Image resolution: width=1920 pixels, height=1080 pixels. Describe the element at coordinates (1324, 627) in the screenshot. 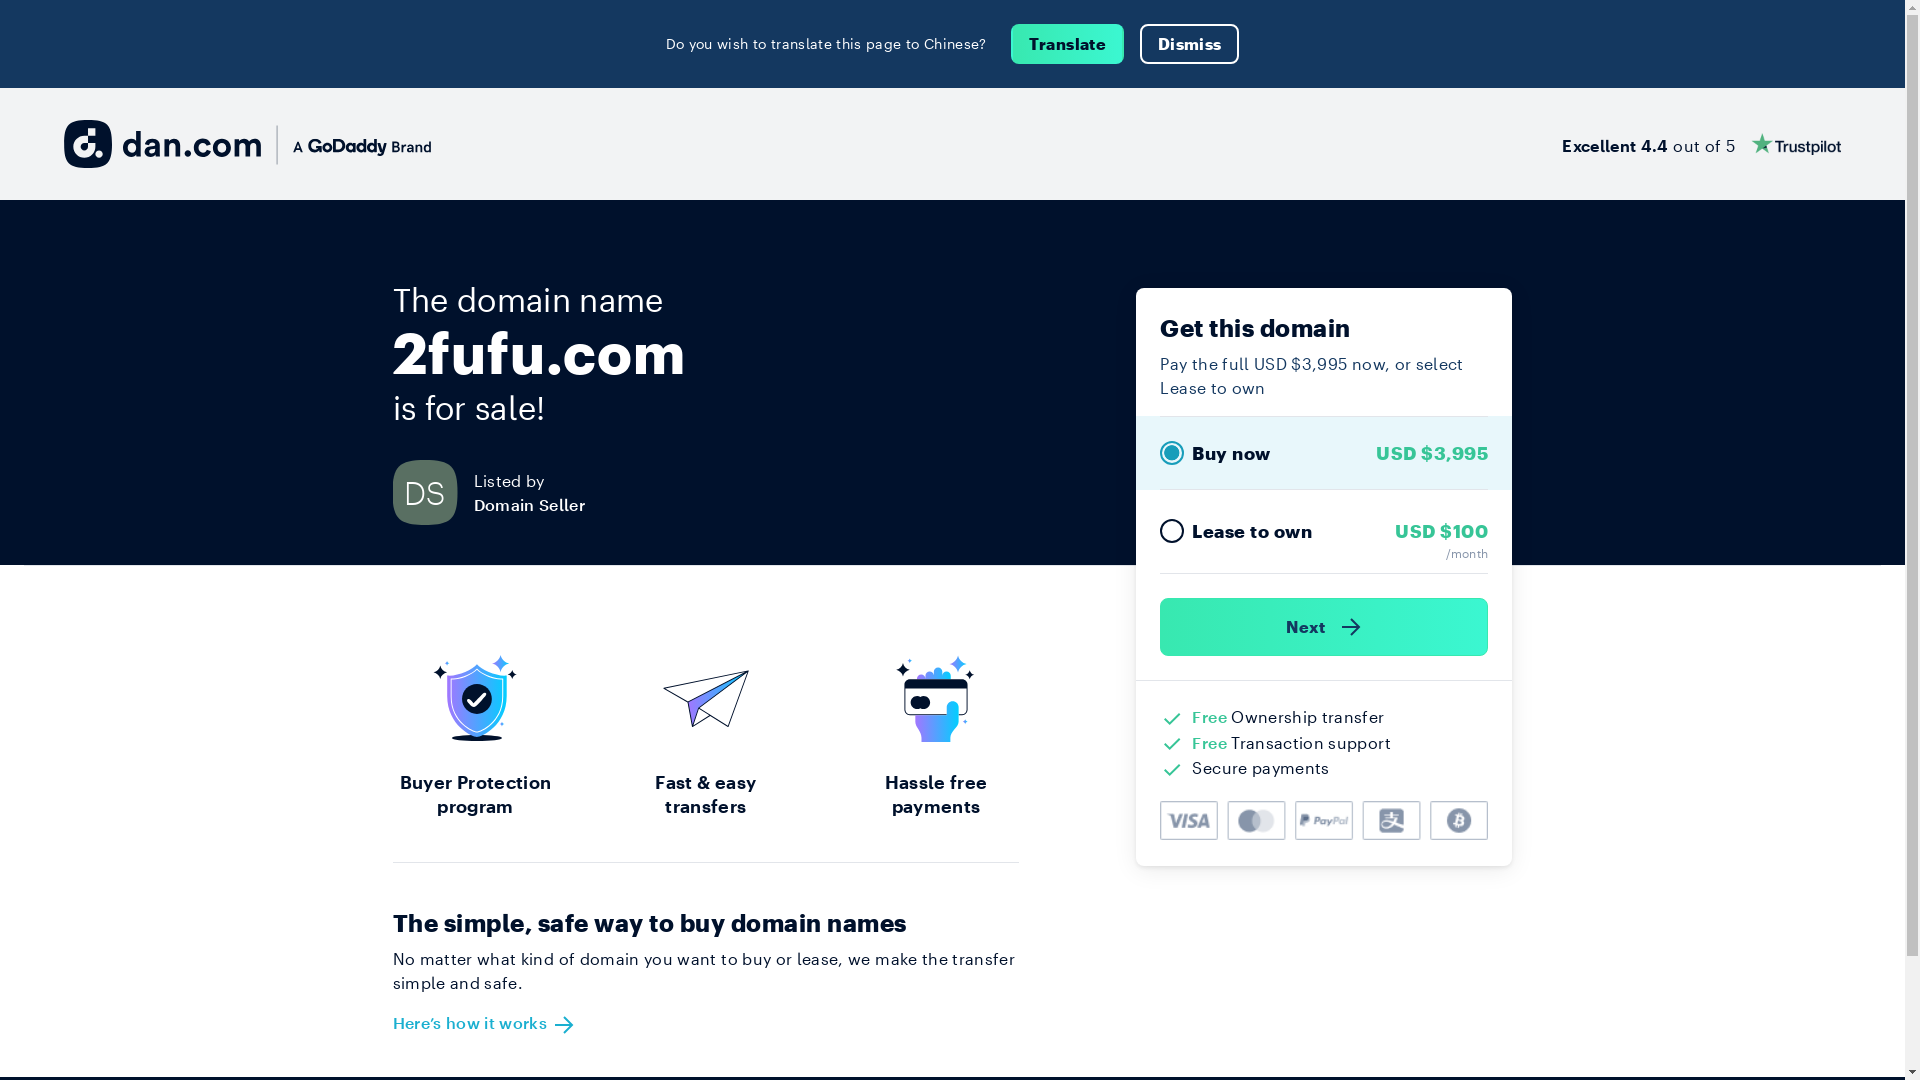

I see `Next
)` at that location.